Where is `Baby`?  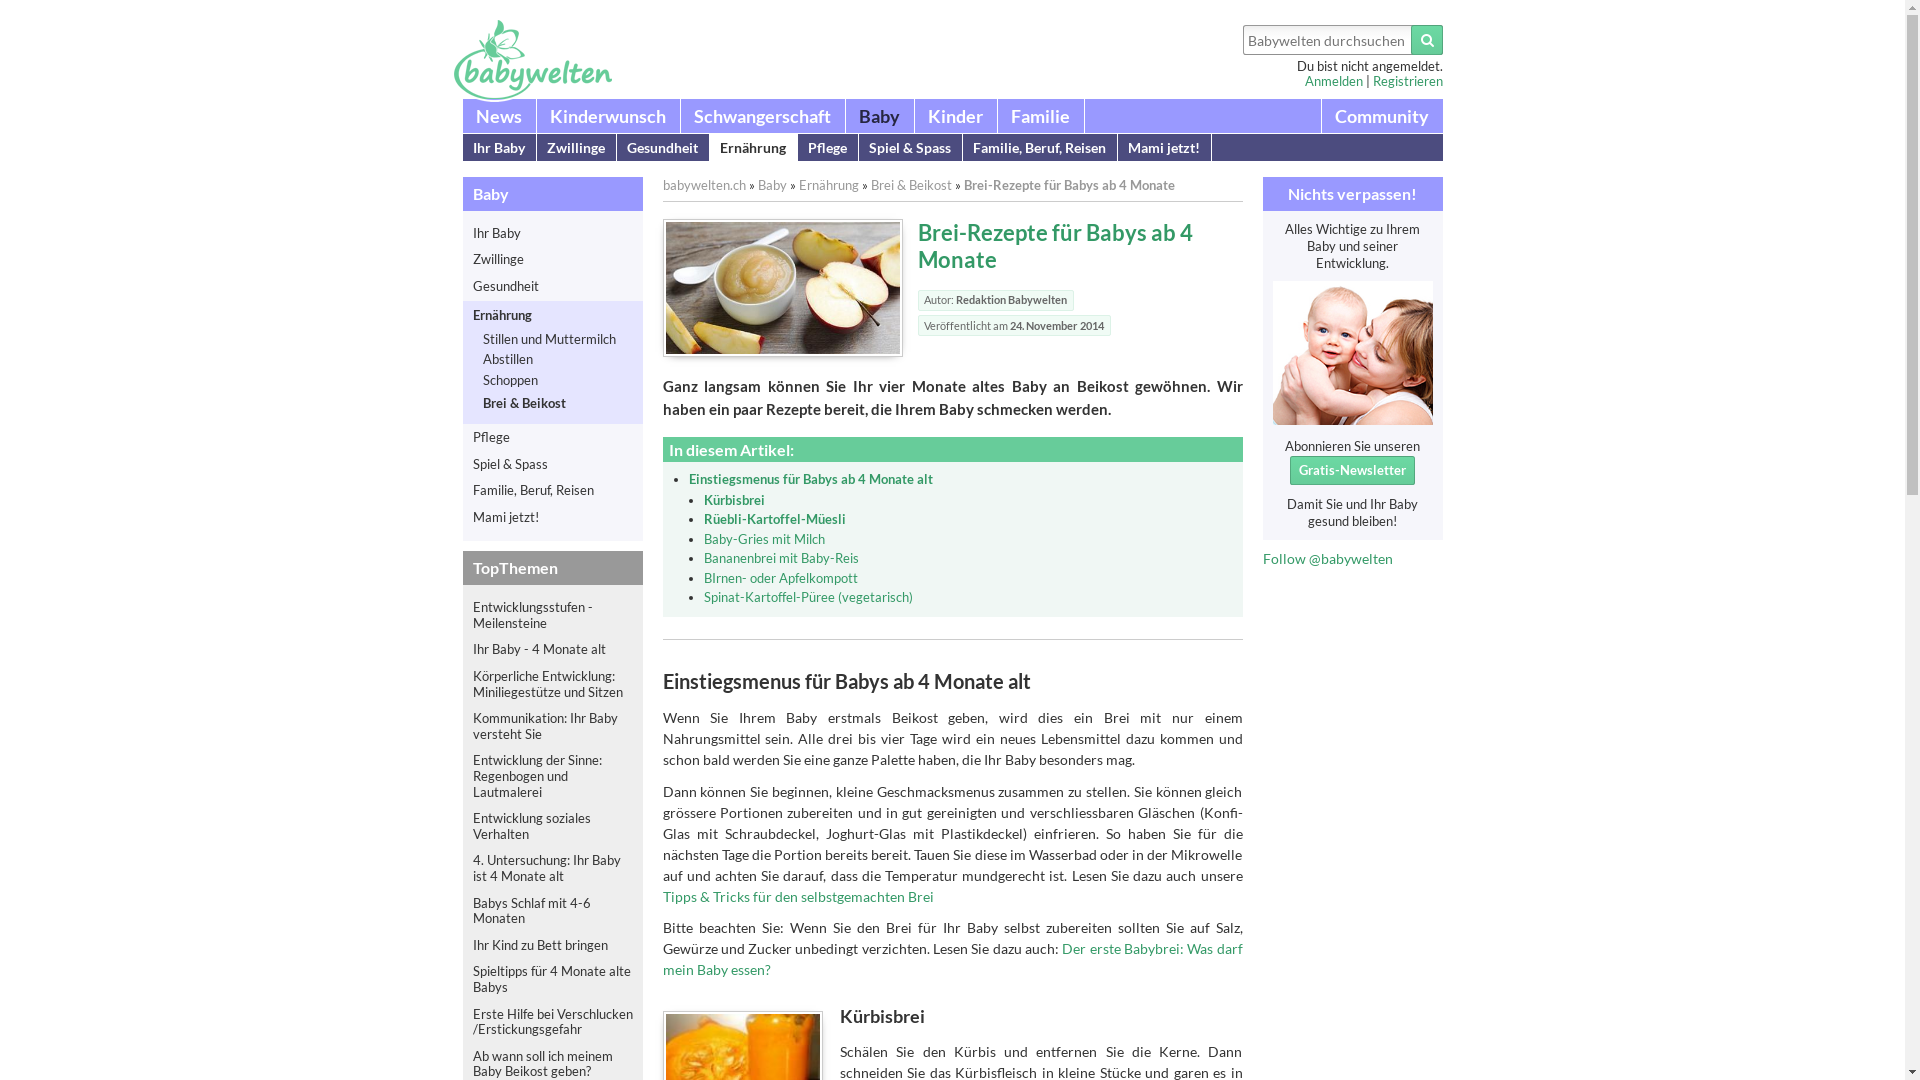
Baby is located at coordinates (772, 186).